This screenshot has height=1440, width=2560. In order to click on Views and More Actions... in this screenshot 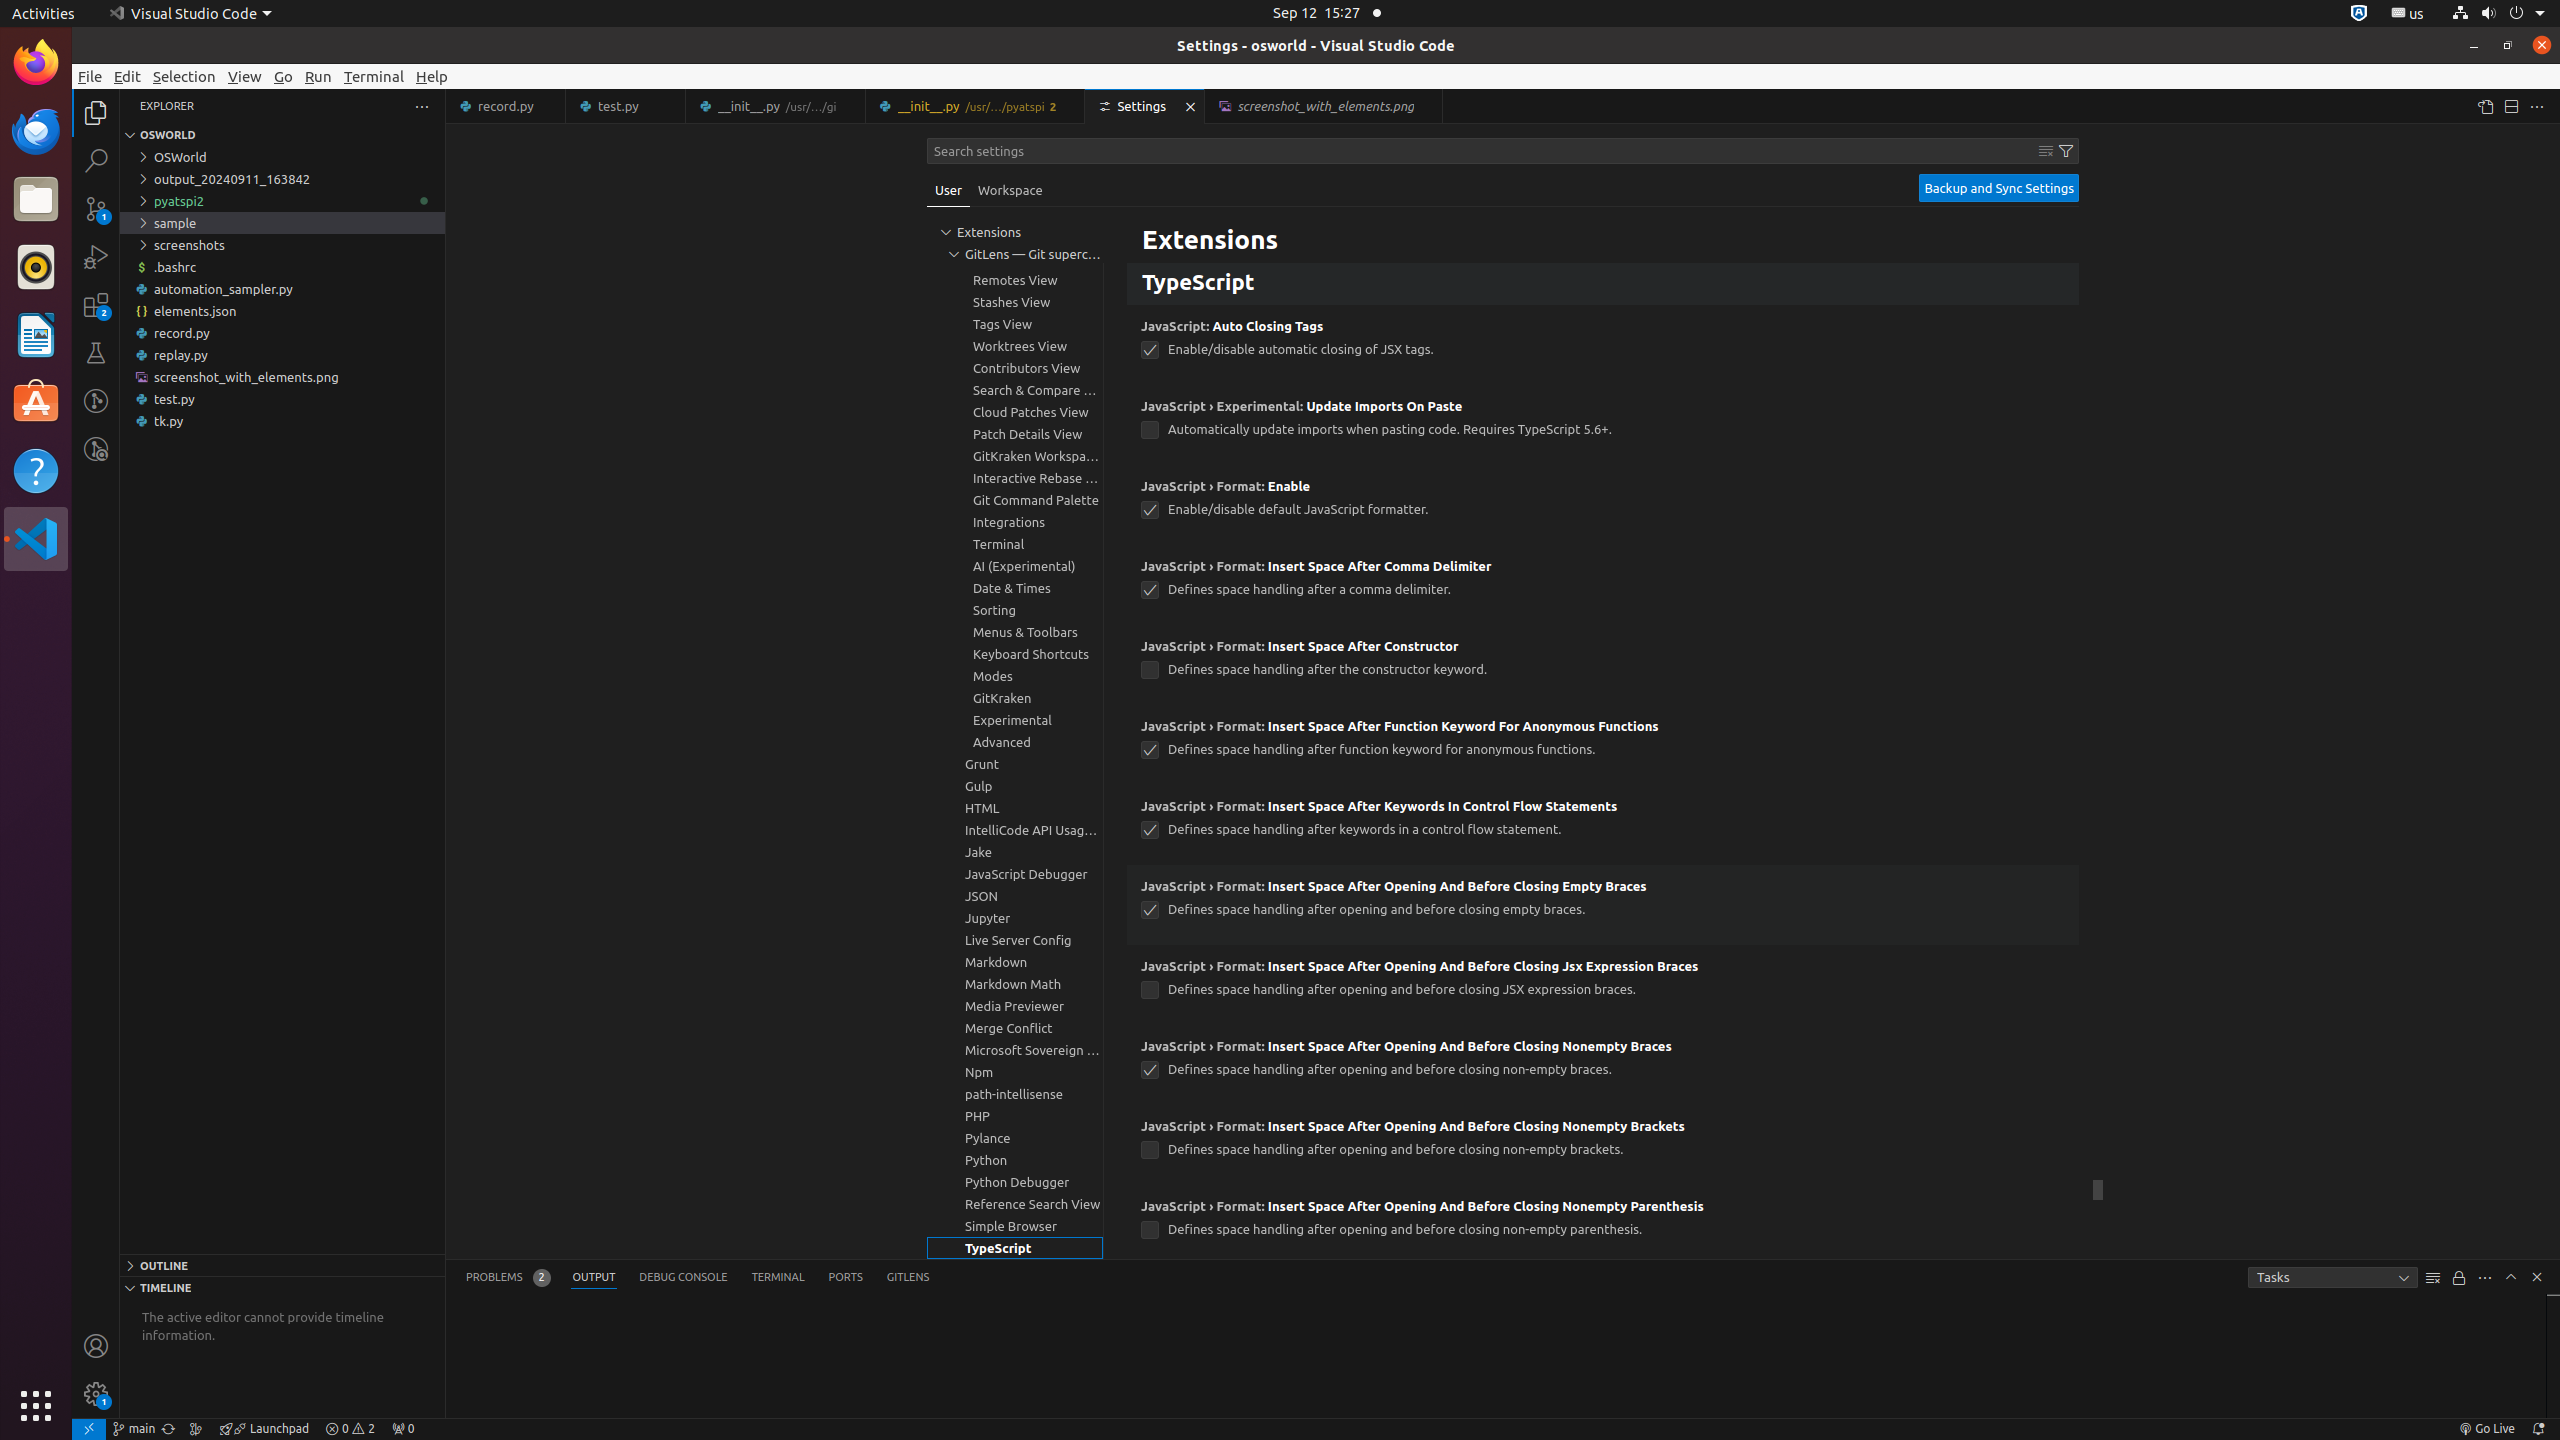, I will do `click(2485, 1278)`.